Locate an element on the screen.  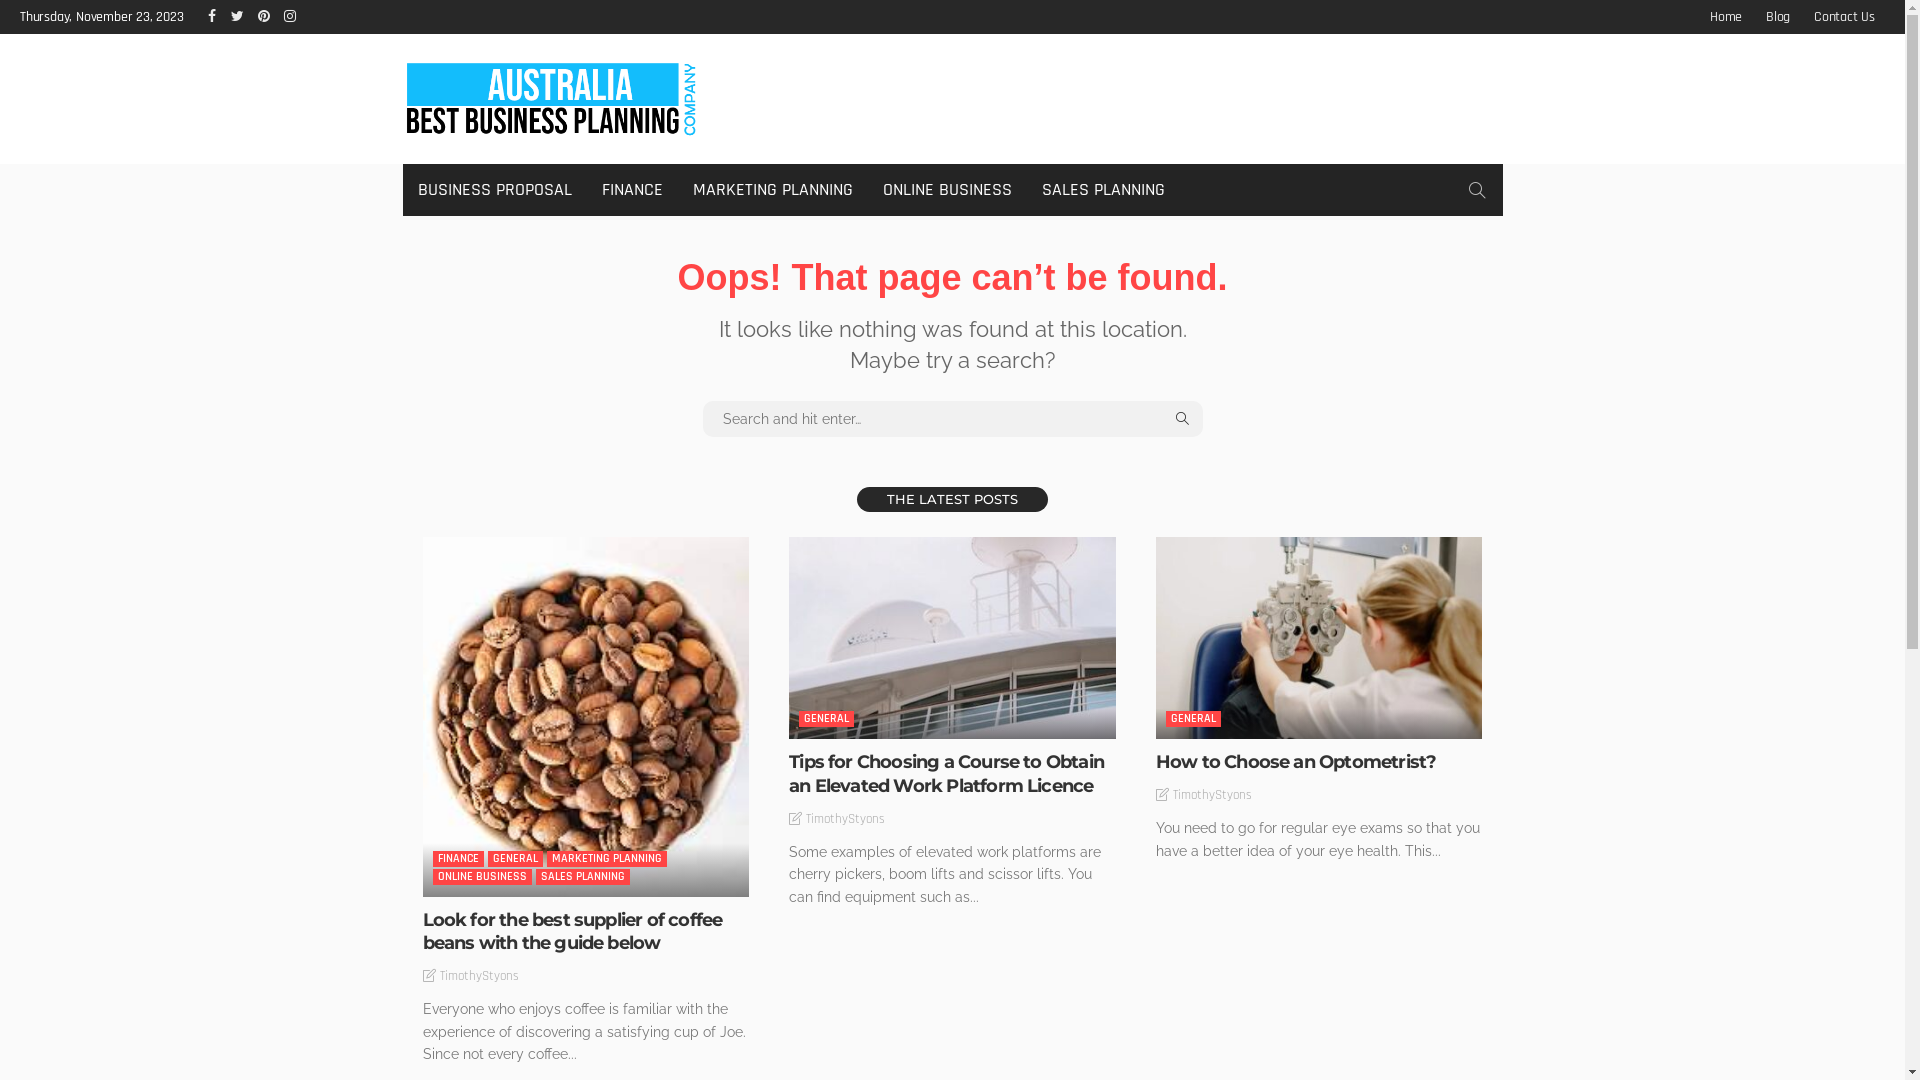
MARKETING PLANNING is located at coordinates (606, 859).